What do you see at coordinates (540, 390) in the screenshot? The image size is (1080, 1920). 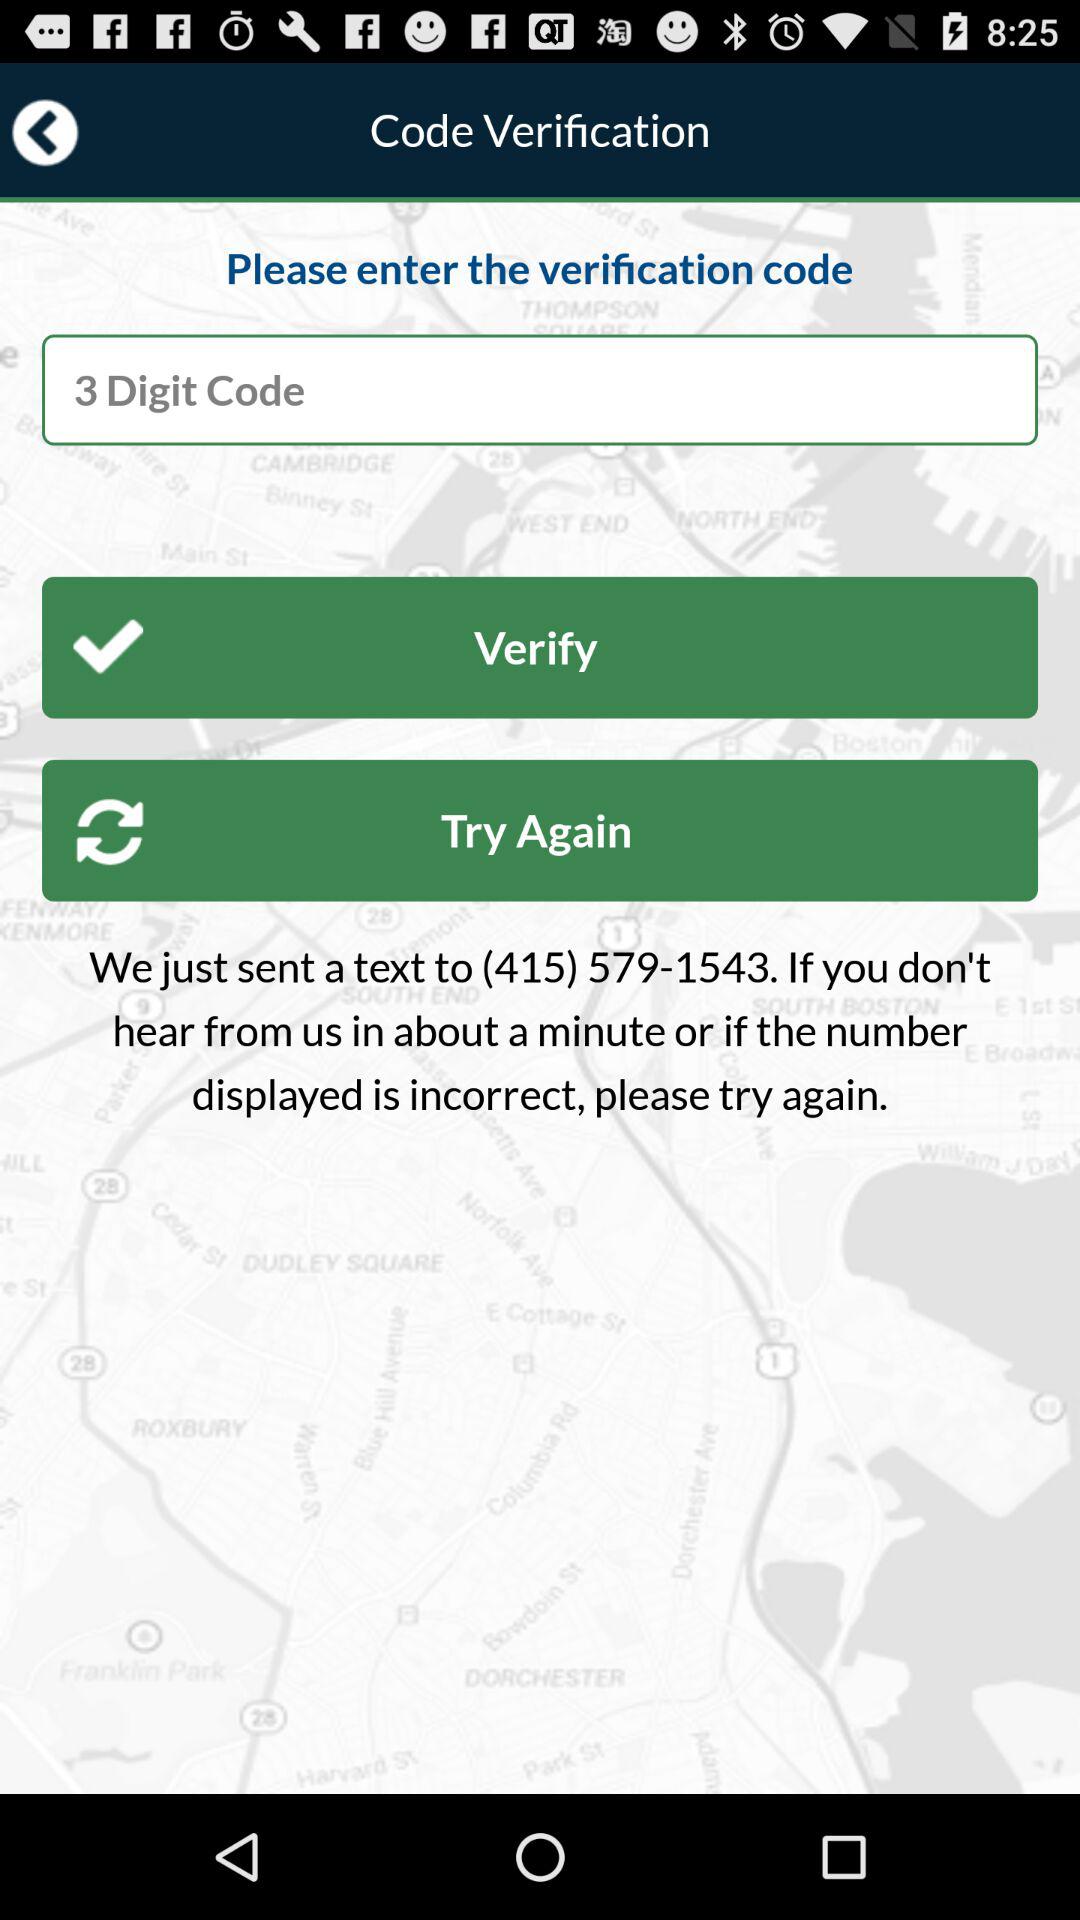 I see `this button enter the pin number` at bounding box center [540, 390].